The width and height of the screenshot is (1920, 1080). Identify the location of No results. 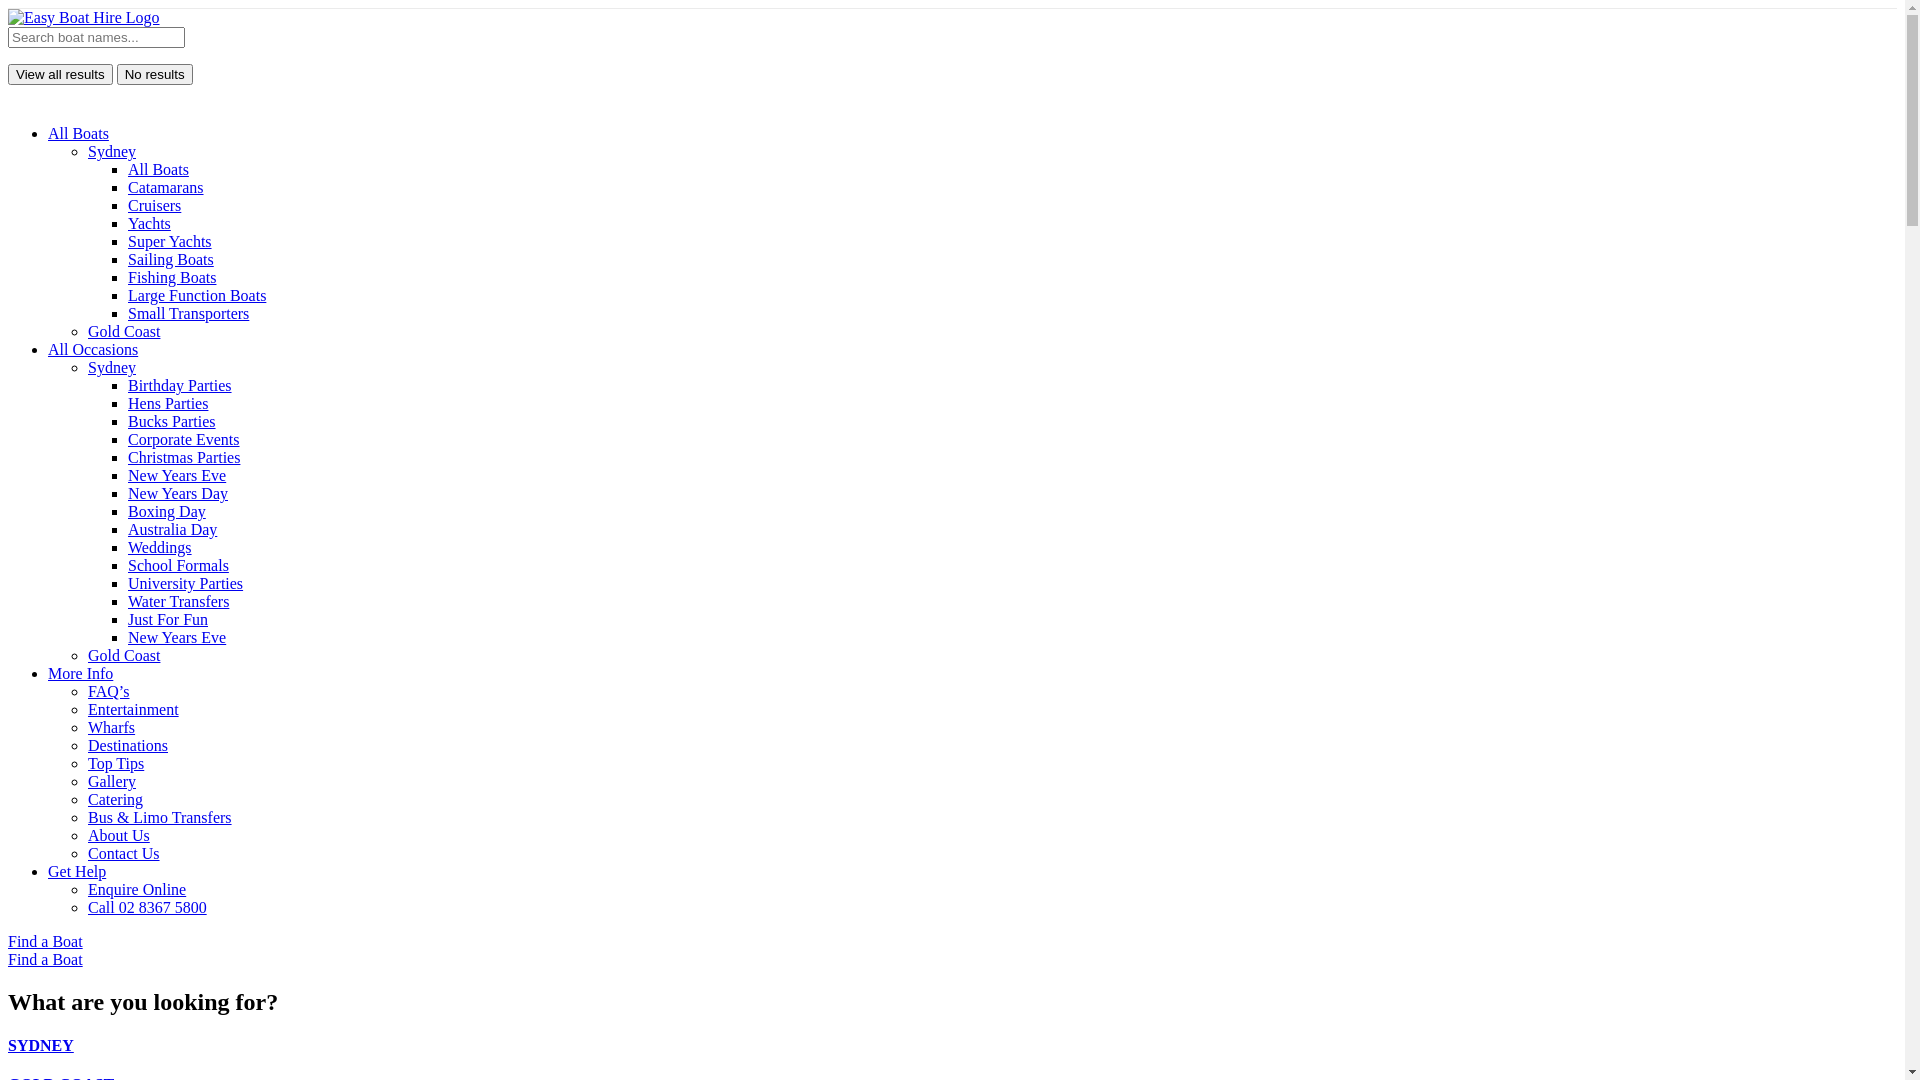
(155, 74).